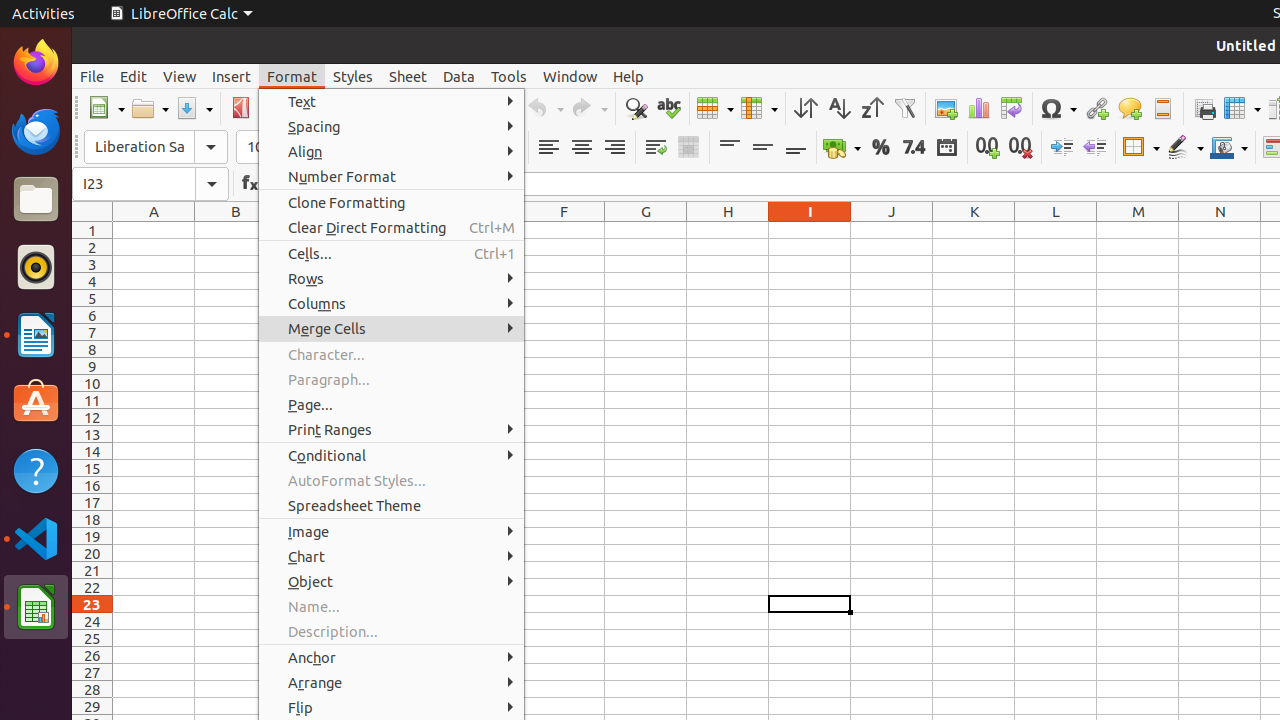 Image resolution: width=1280 pixels, height=720 pixels. Describe the element at coordinates (392, 152) in the screenshot. I see `Align` at that location.